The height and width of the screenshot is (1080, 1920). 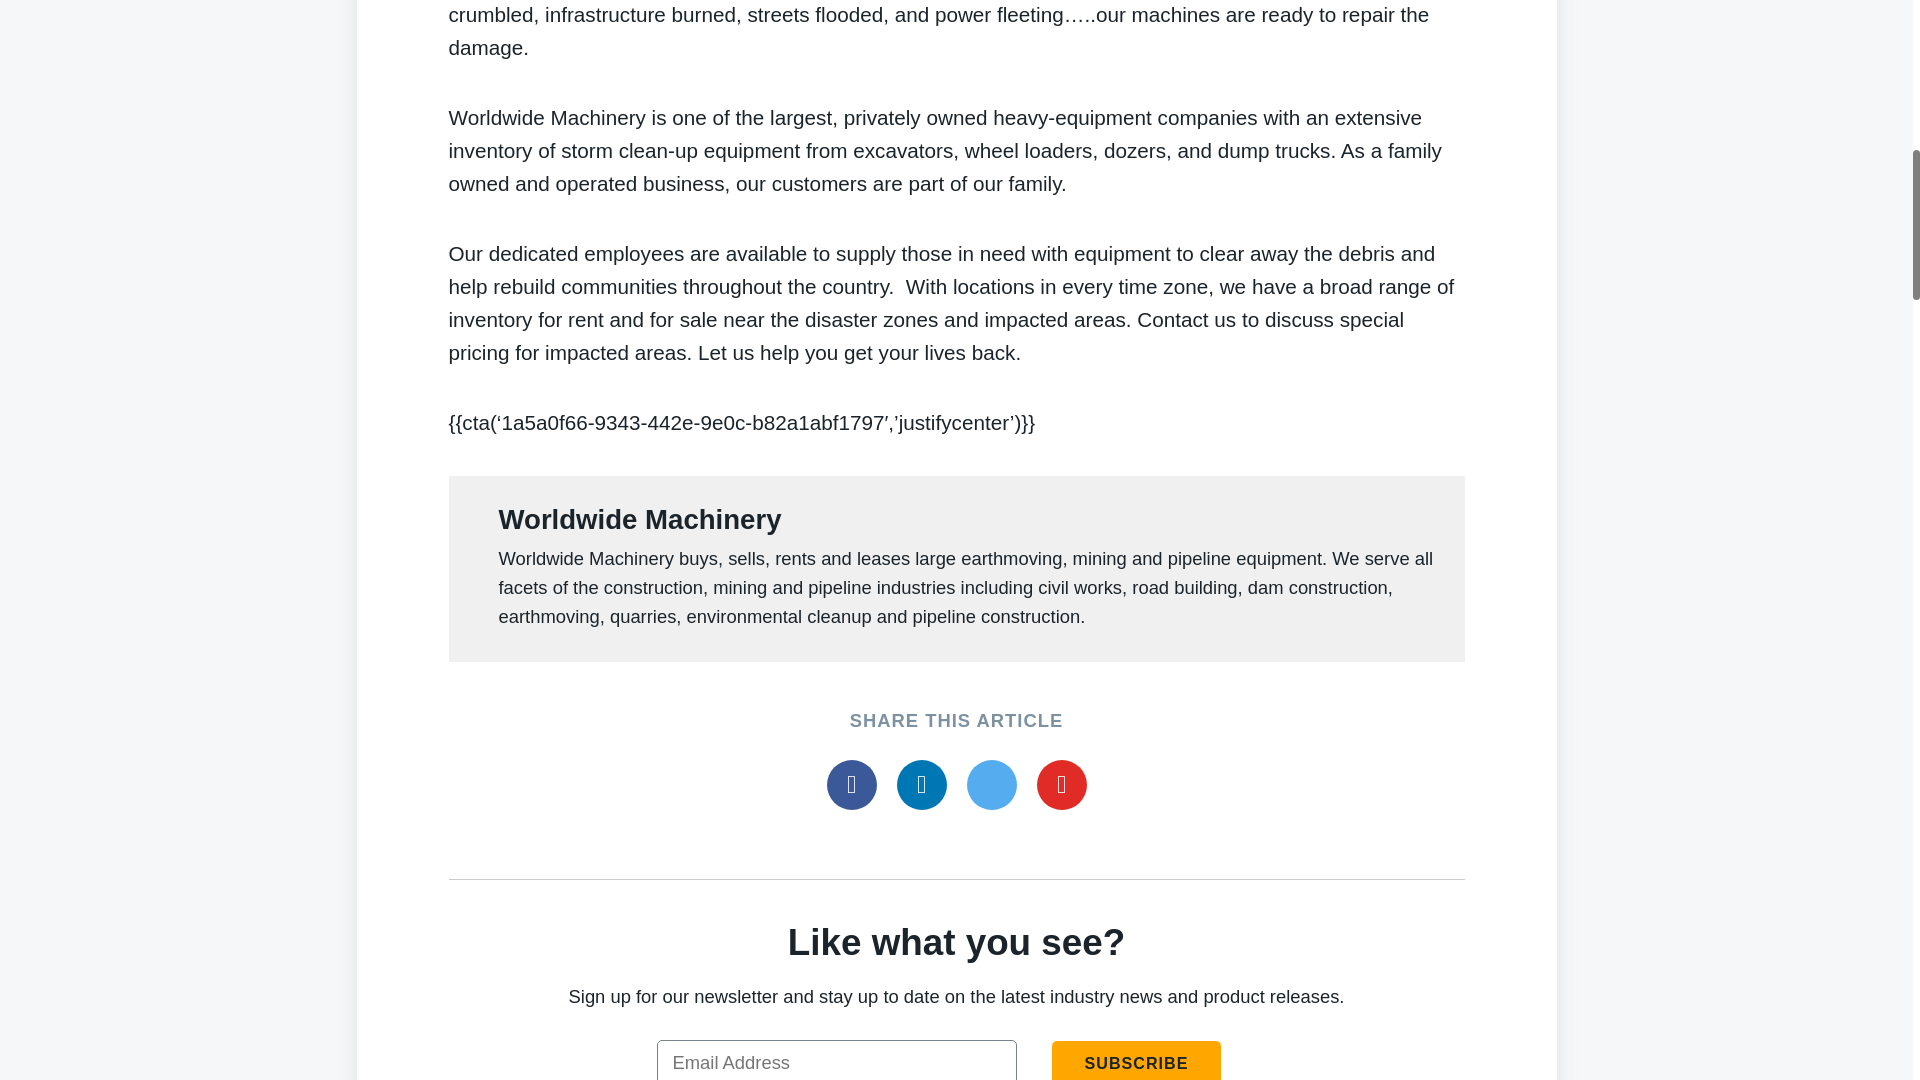 I want to click on Subscribe, so click(x=1136, y=1060).